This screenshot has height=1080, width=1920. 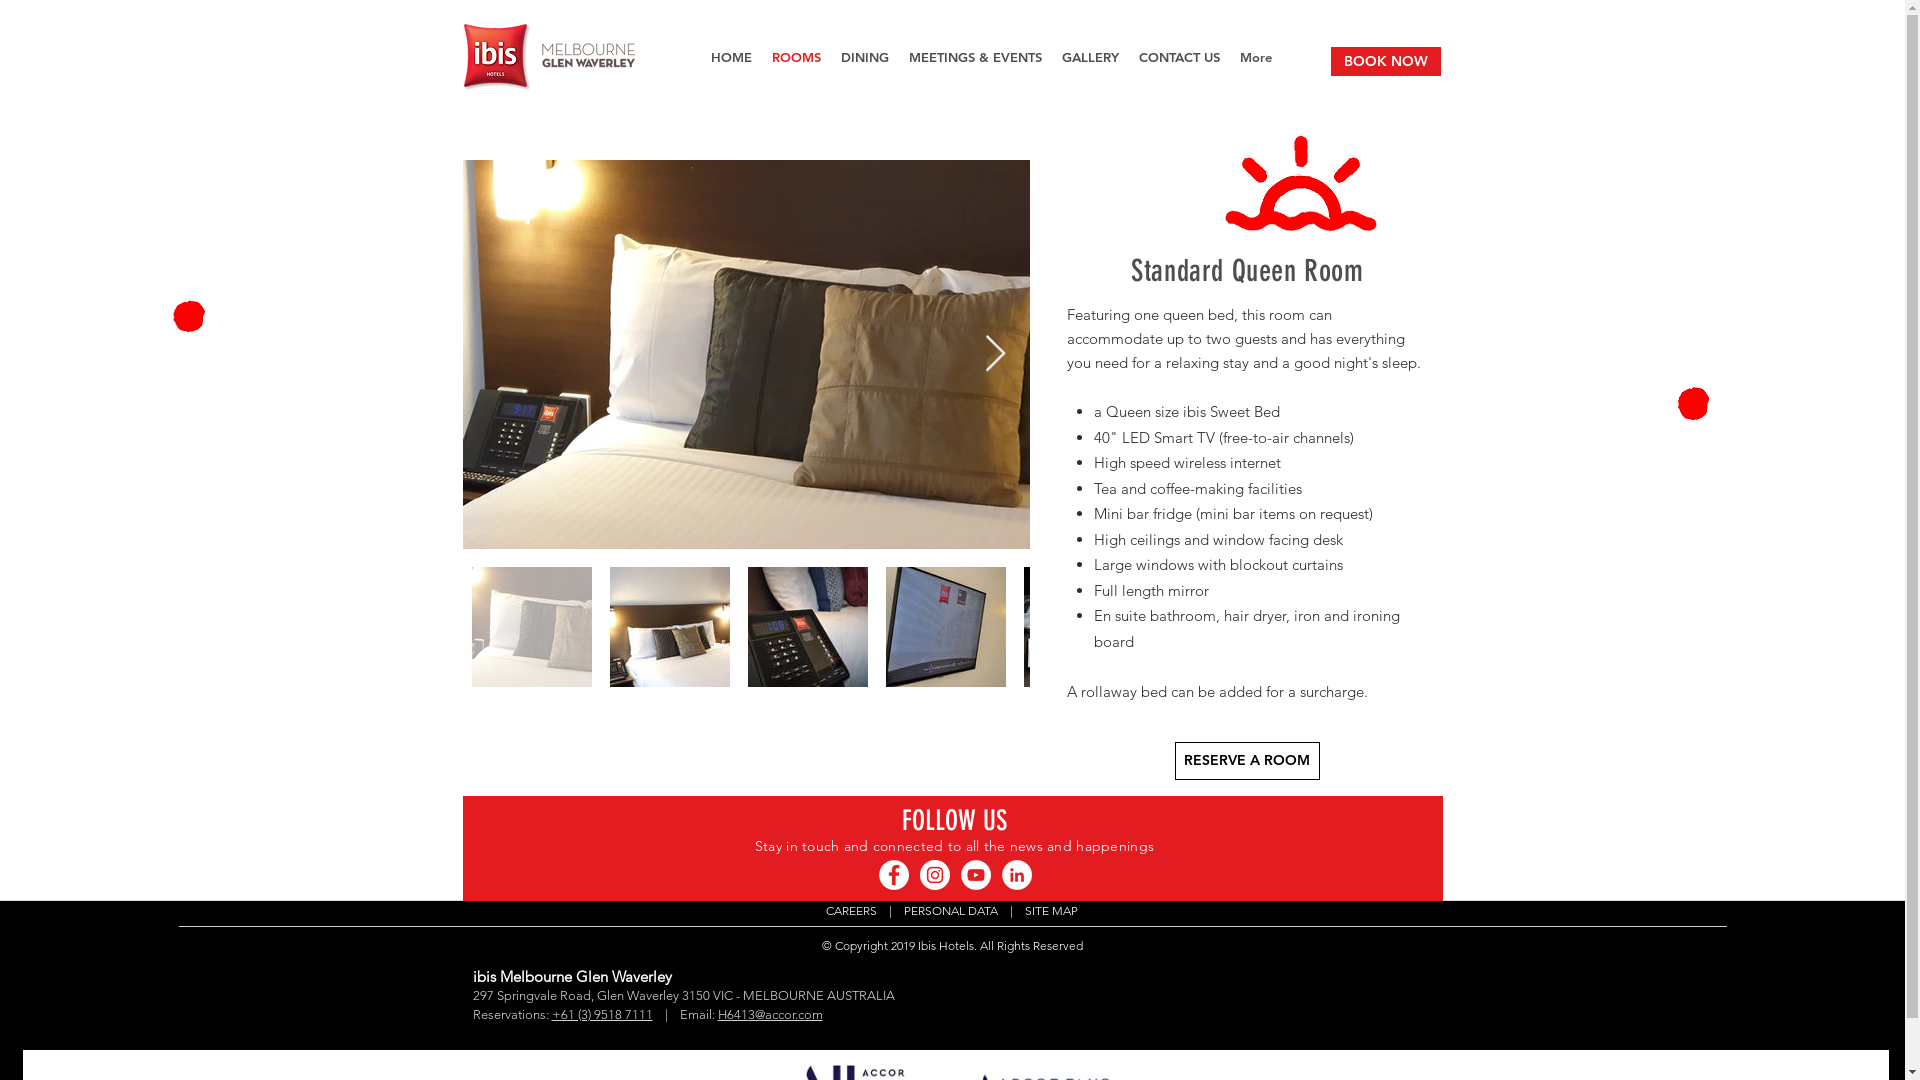 What do you see at coordinates (730, 62) in the screenshot?
I see `HOME` at bounding box center [730, 62].